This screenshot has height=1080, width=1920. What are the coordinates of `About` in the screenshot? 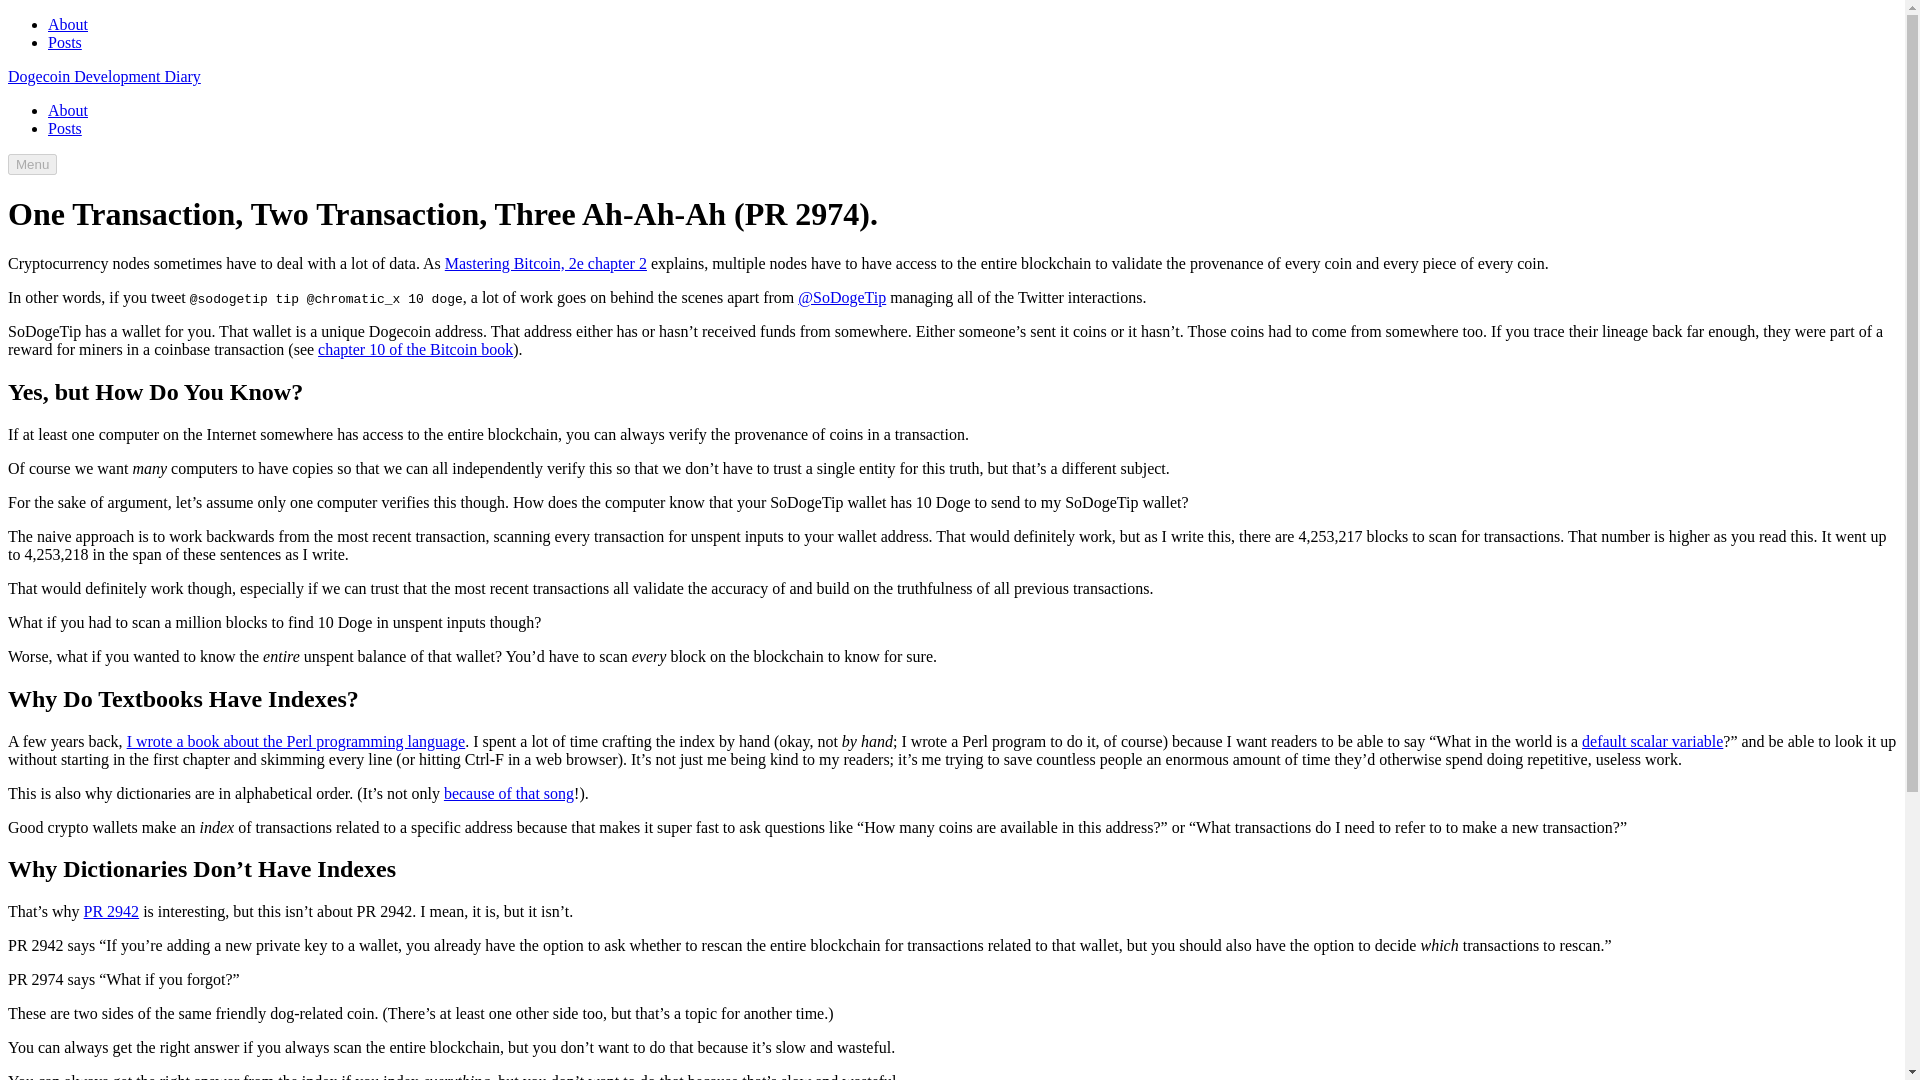 It's located at (68, 110).